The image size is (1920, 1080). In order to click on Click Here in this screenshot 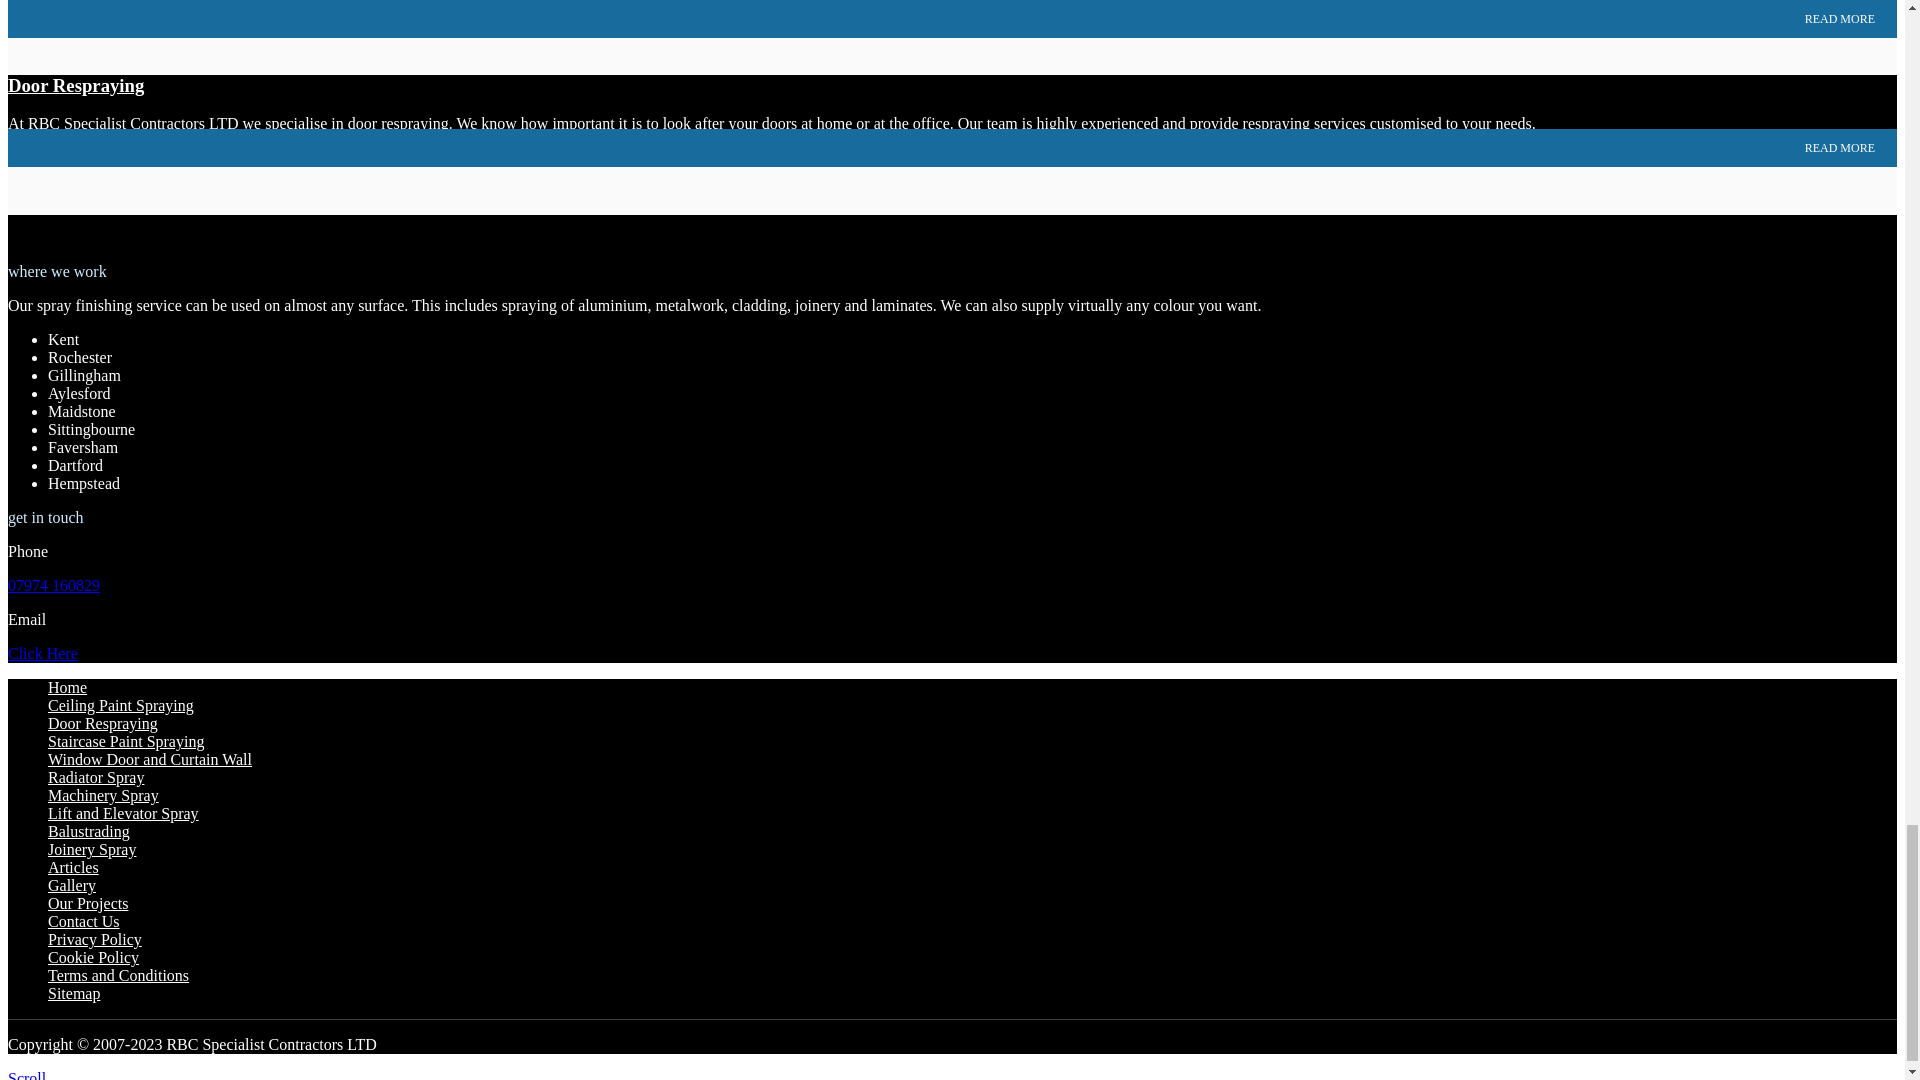, I will do `click(42, 653)`.